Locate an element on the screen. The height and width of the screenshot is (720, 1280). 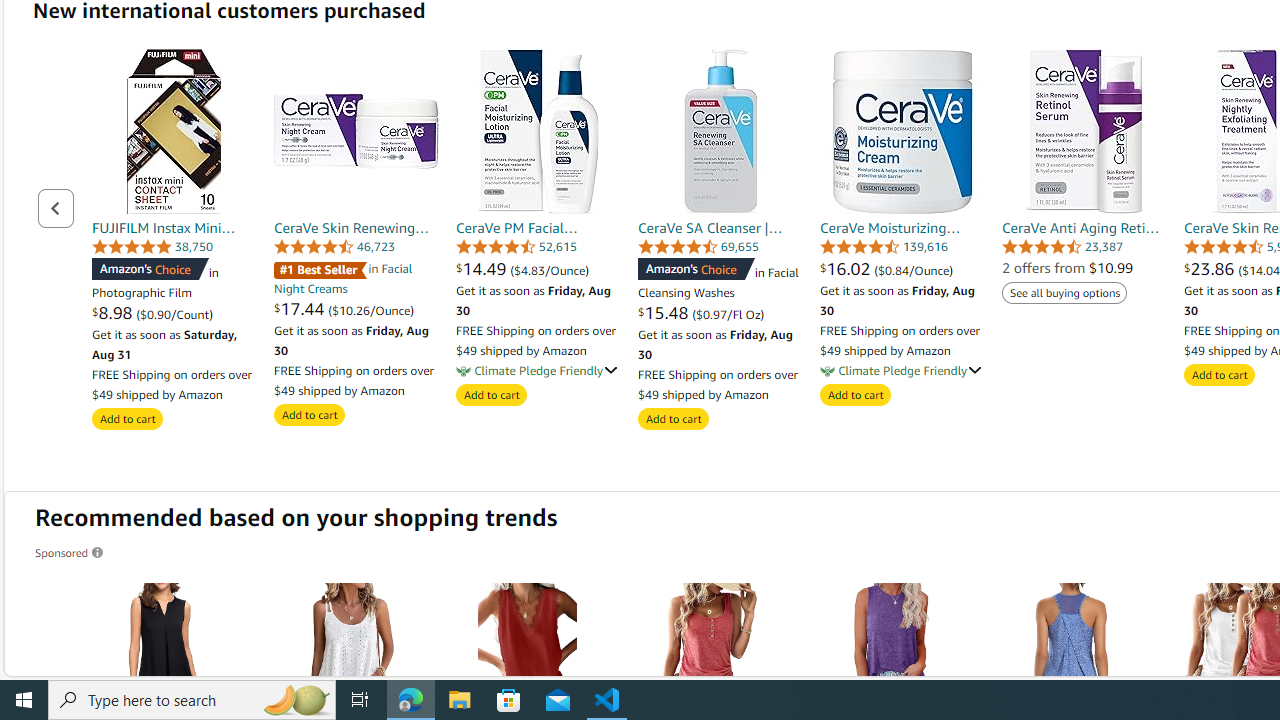
$14.49  is located at coordinates (482, 268).